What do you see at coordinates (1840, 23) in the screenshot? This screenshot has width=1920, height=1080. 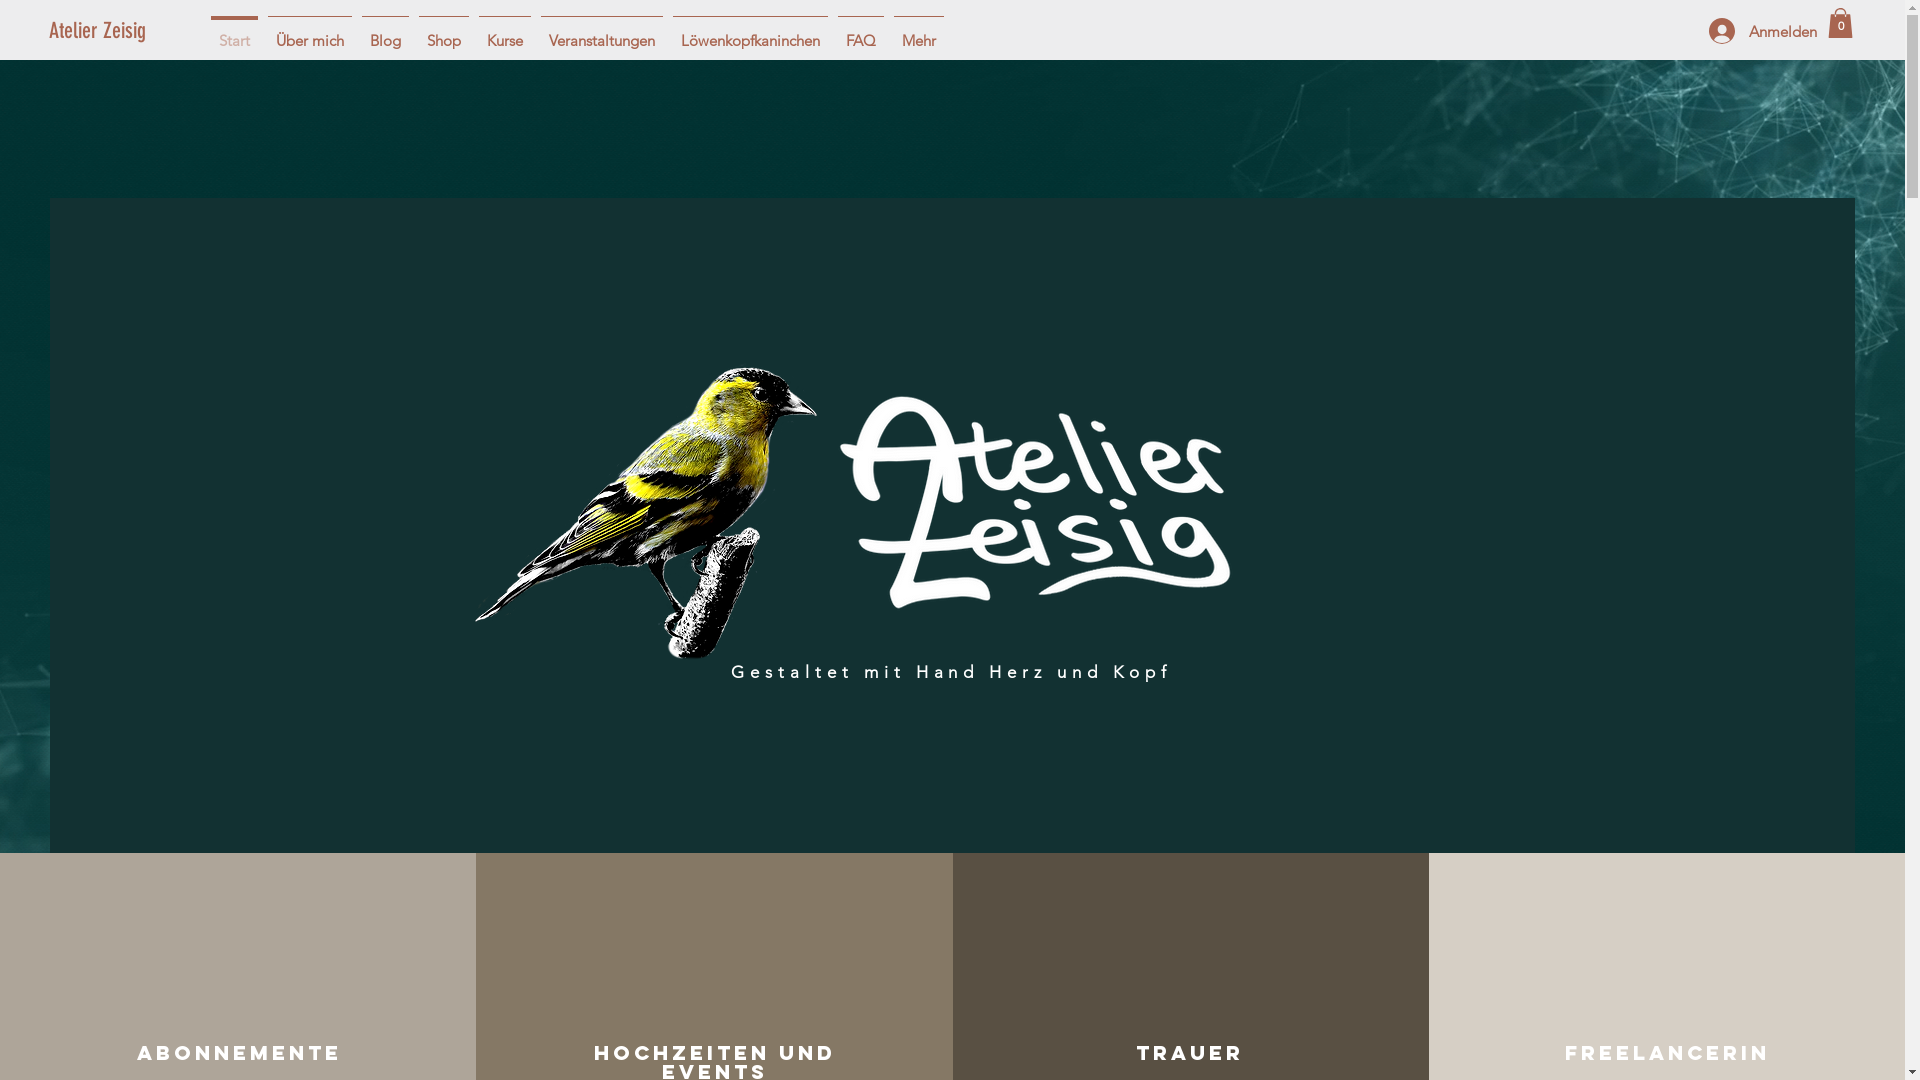 I see `0` at bounding box center [1840, 23].